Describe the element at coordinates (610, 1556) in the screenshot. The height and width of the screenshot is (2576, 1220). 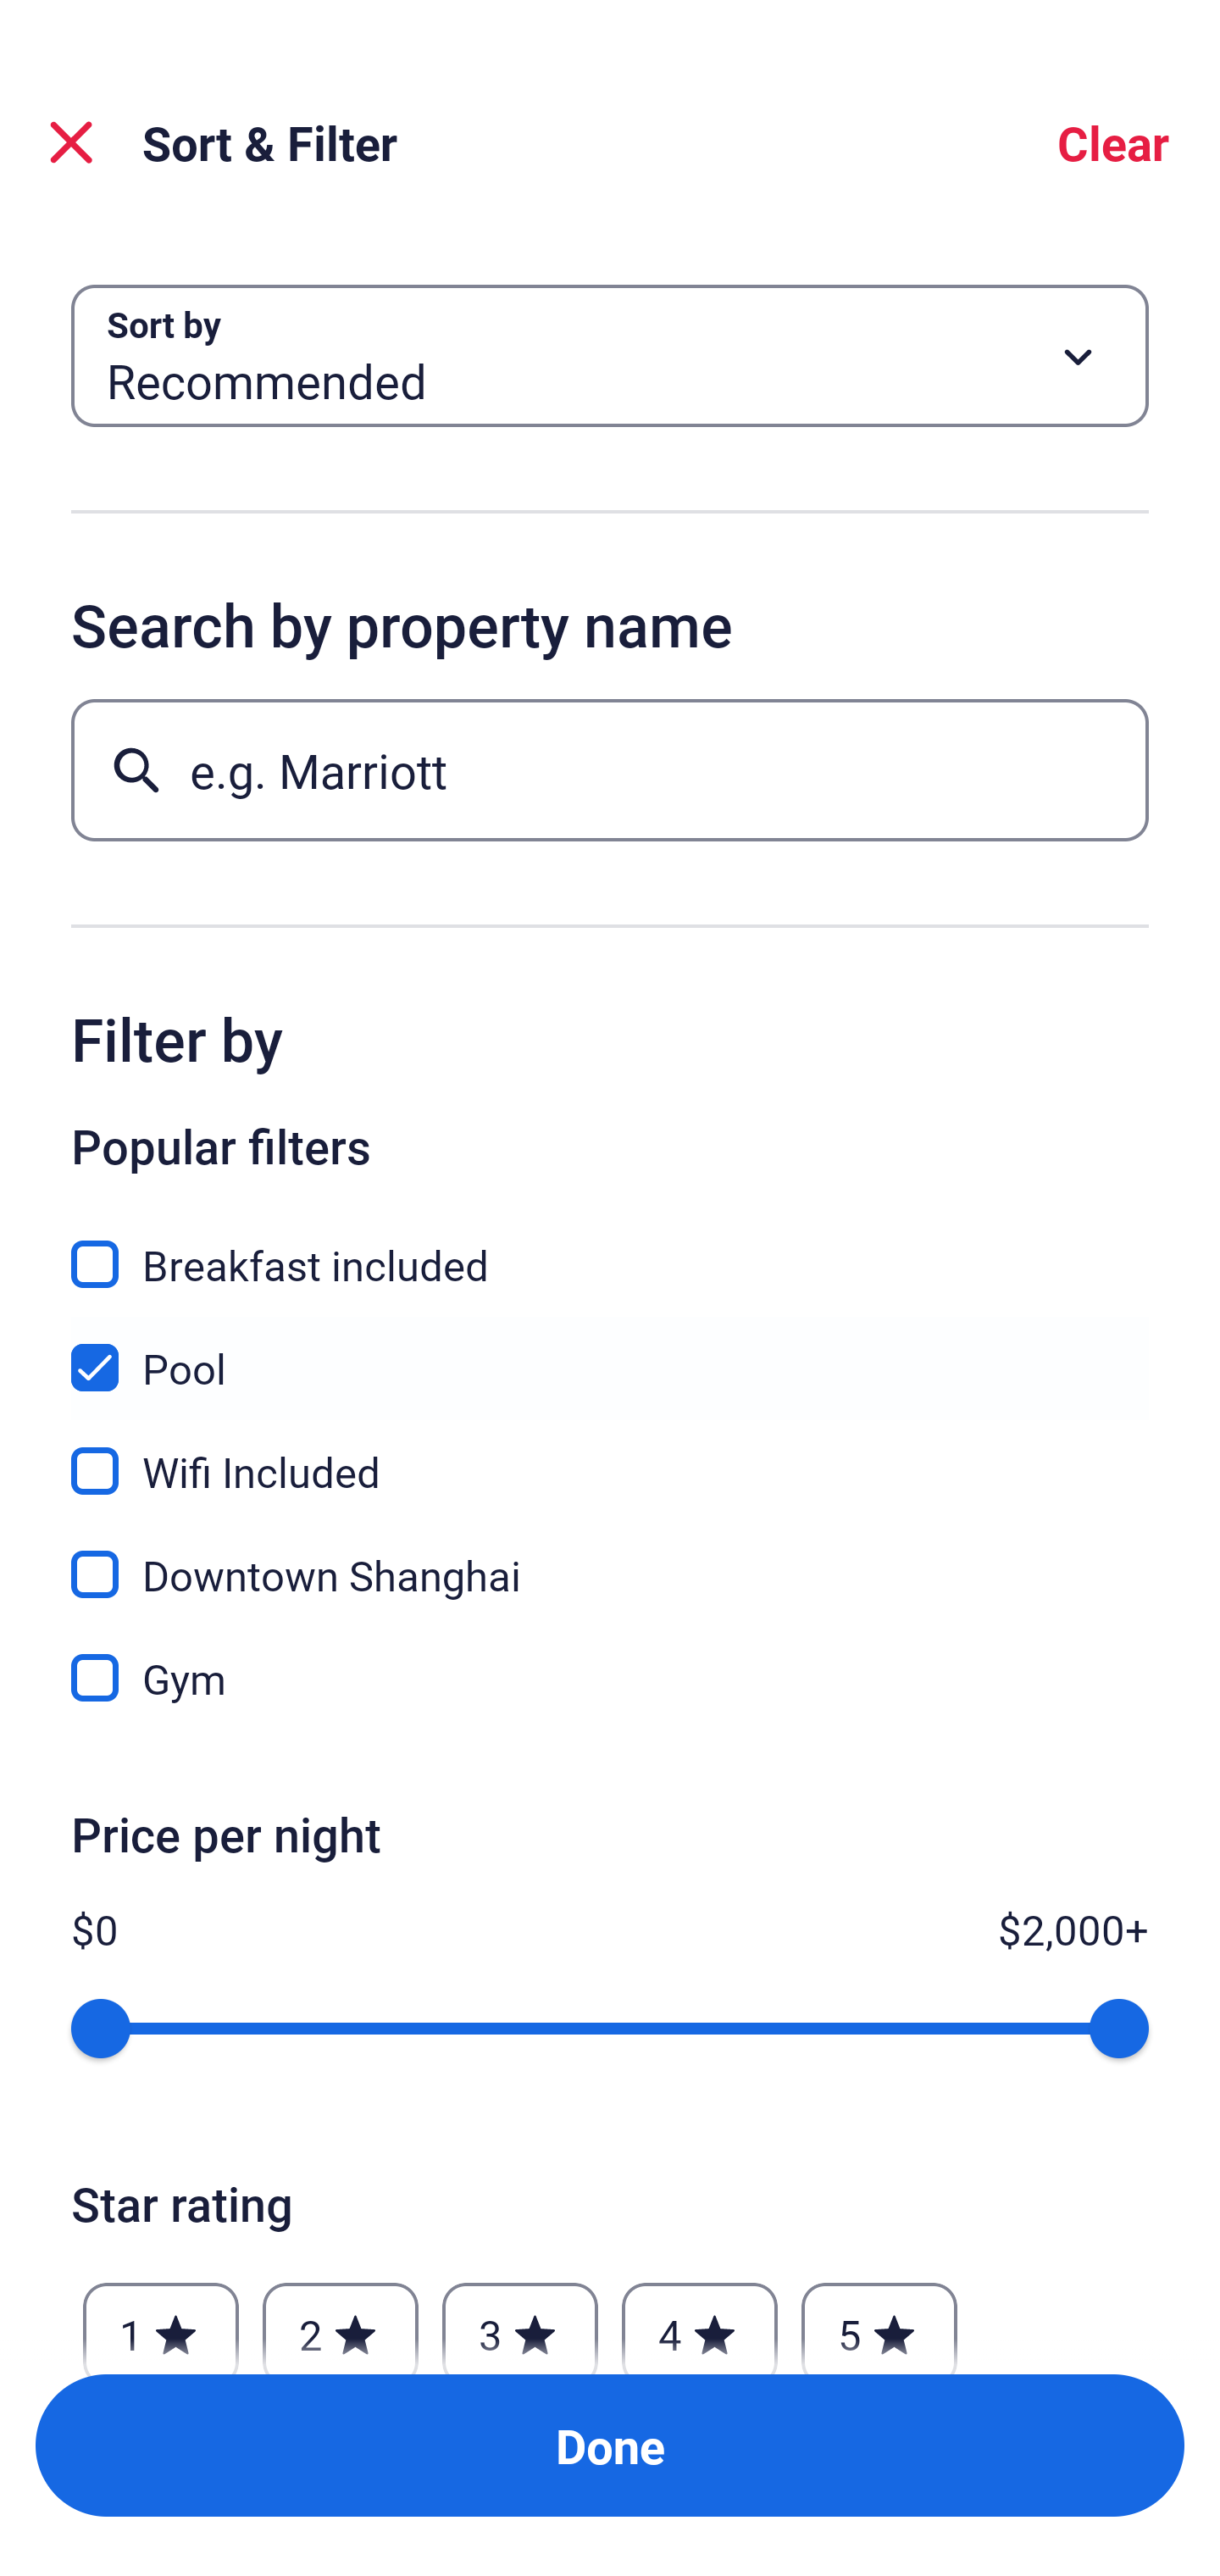
I see `Downtown Shanghai, Downtown Shanghai` at that location.